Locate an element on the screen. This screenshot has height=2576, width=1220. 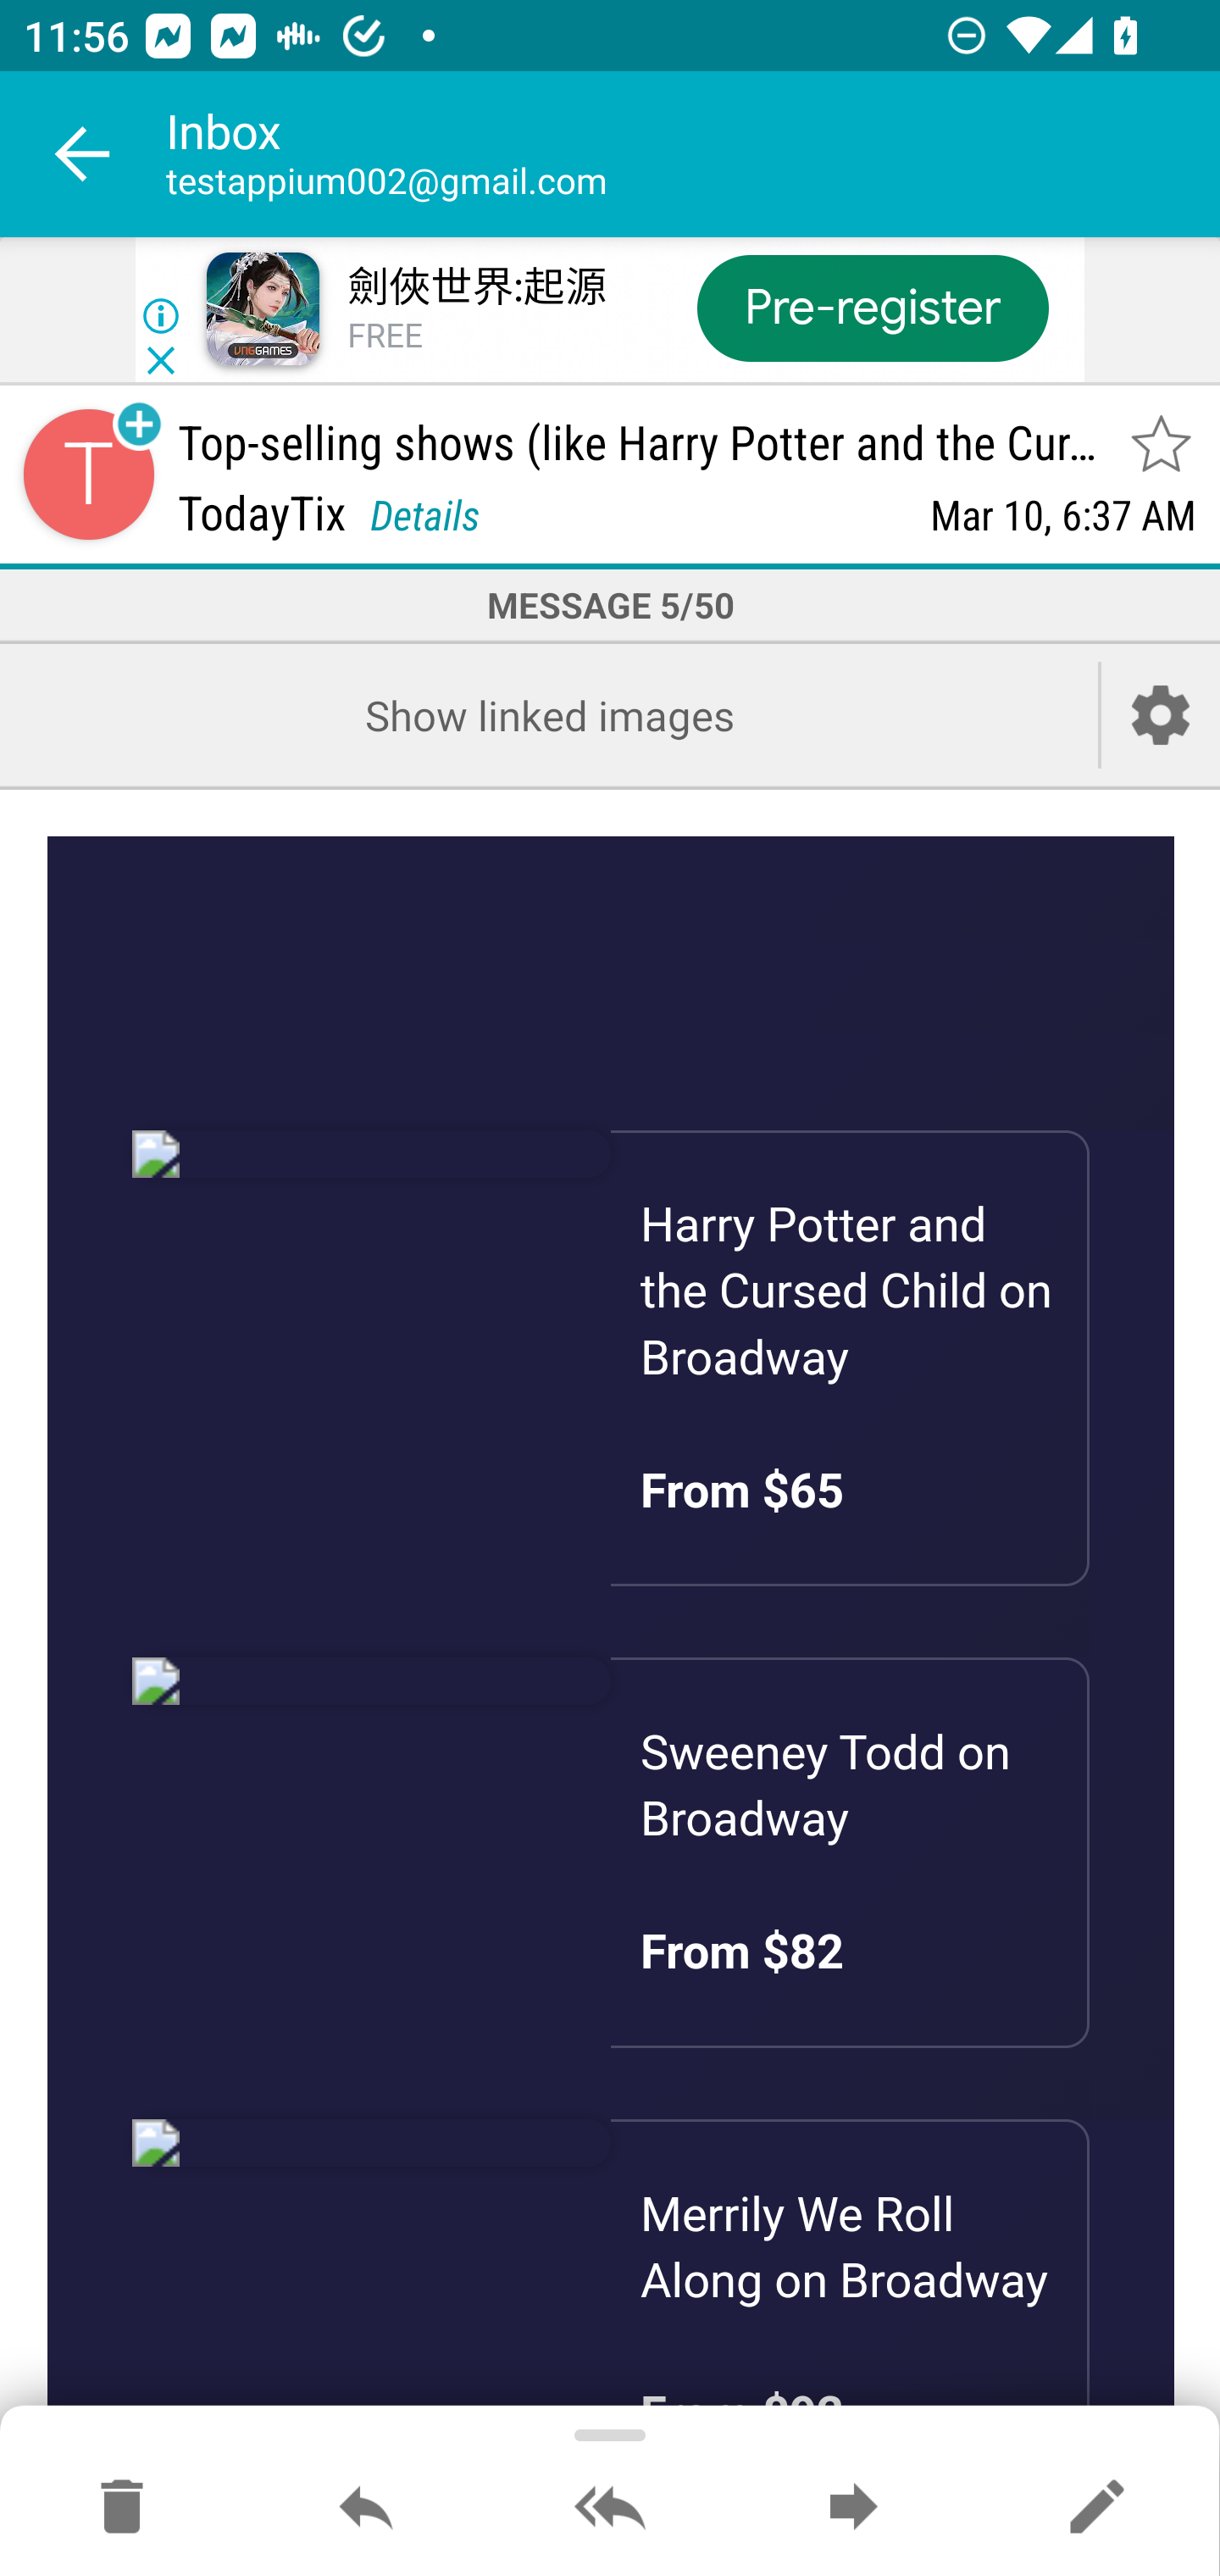
Reply all is located at coordinates (610, 2508).